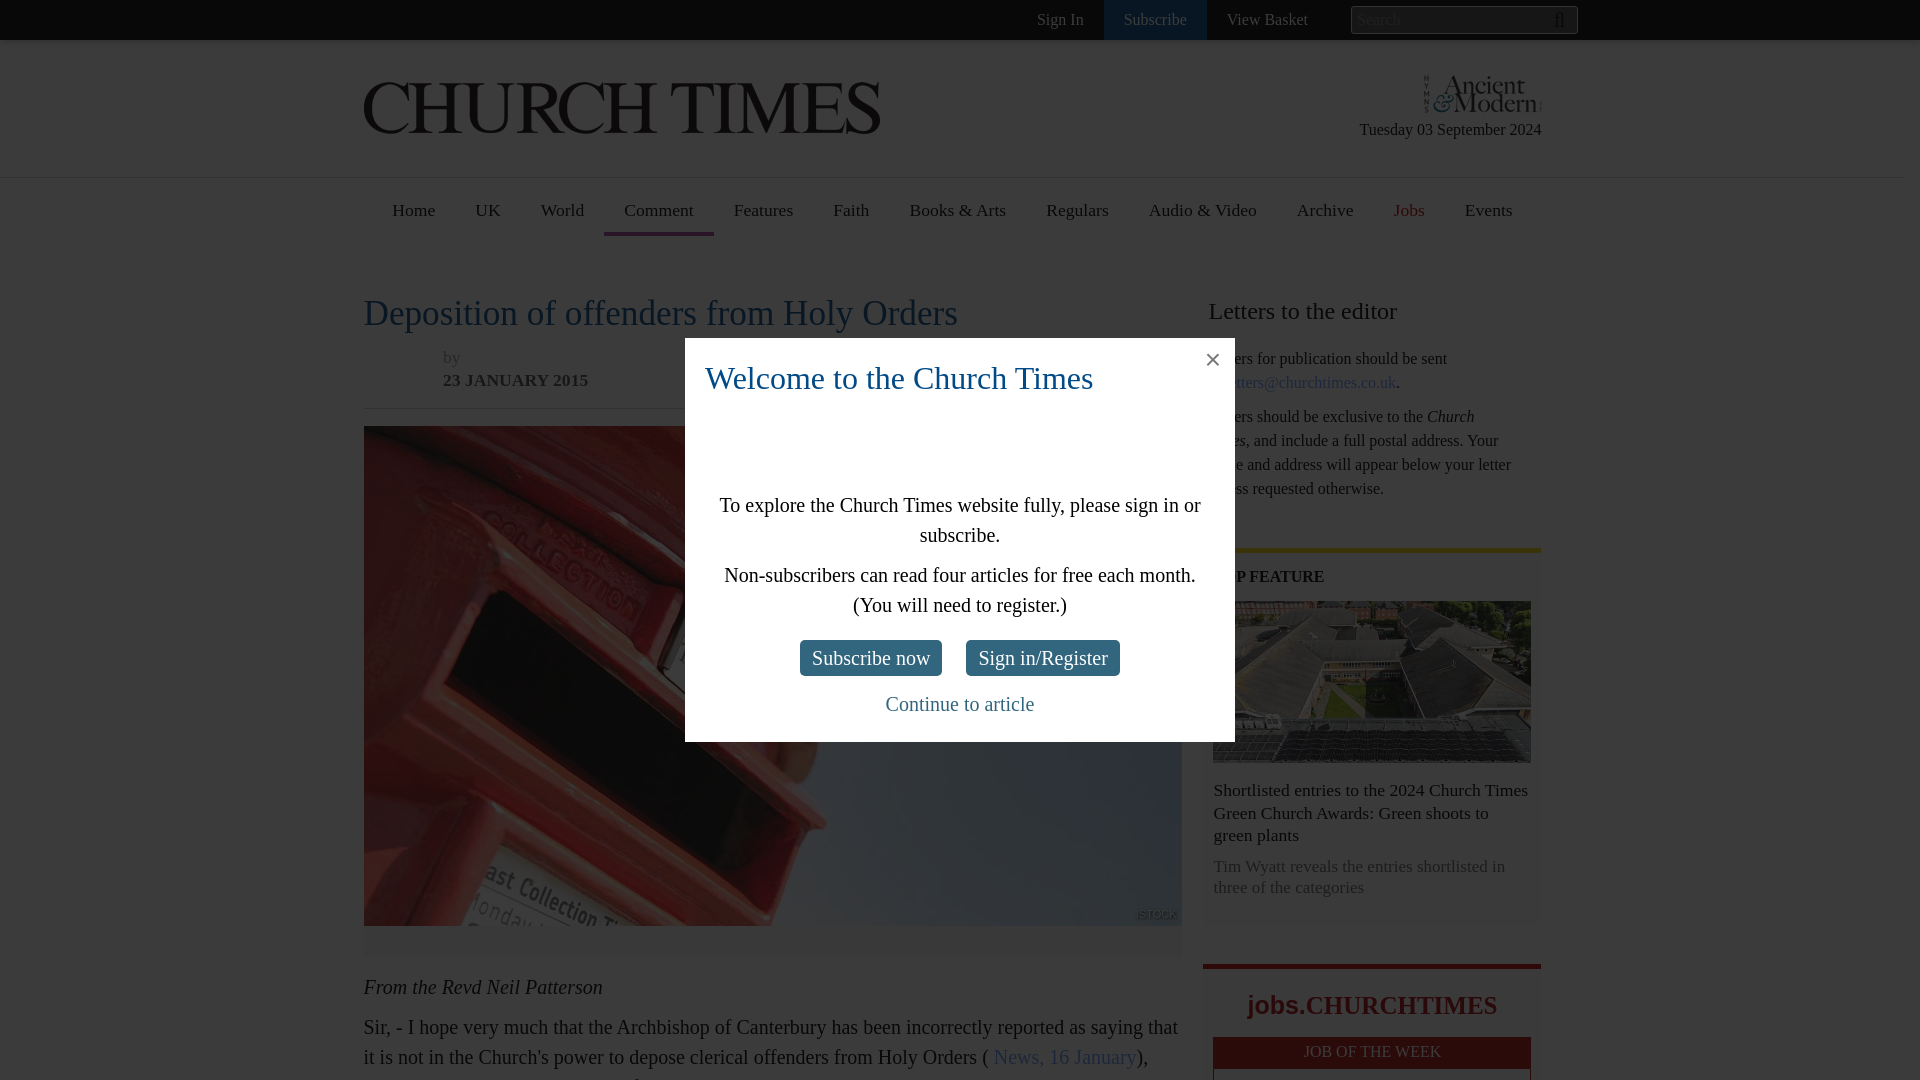 The height and width of the screenshot is (1080, 1920). Describe the element at coordinates (850, 217) in the screenshot. I see `Faith` at that location.